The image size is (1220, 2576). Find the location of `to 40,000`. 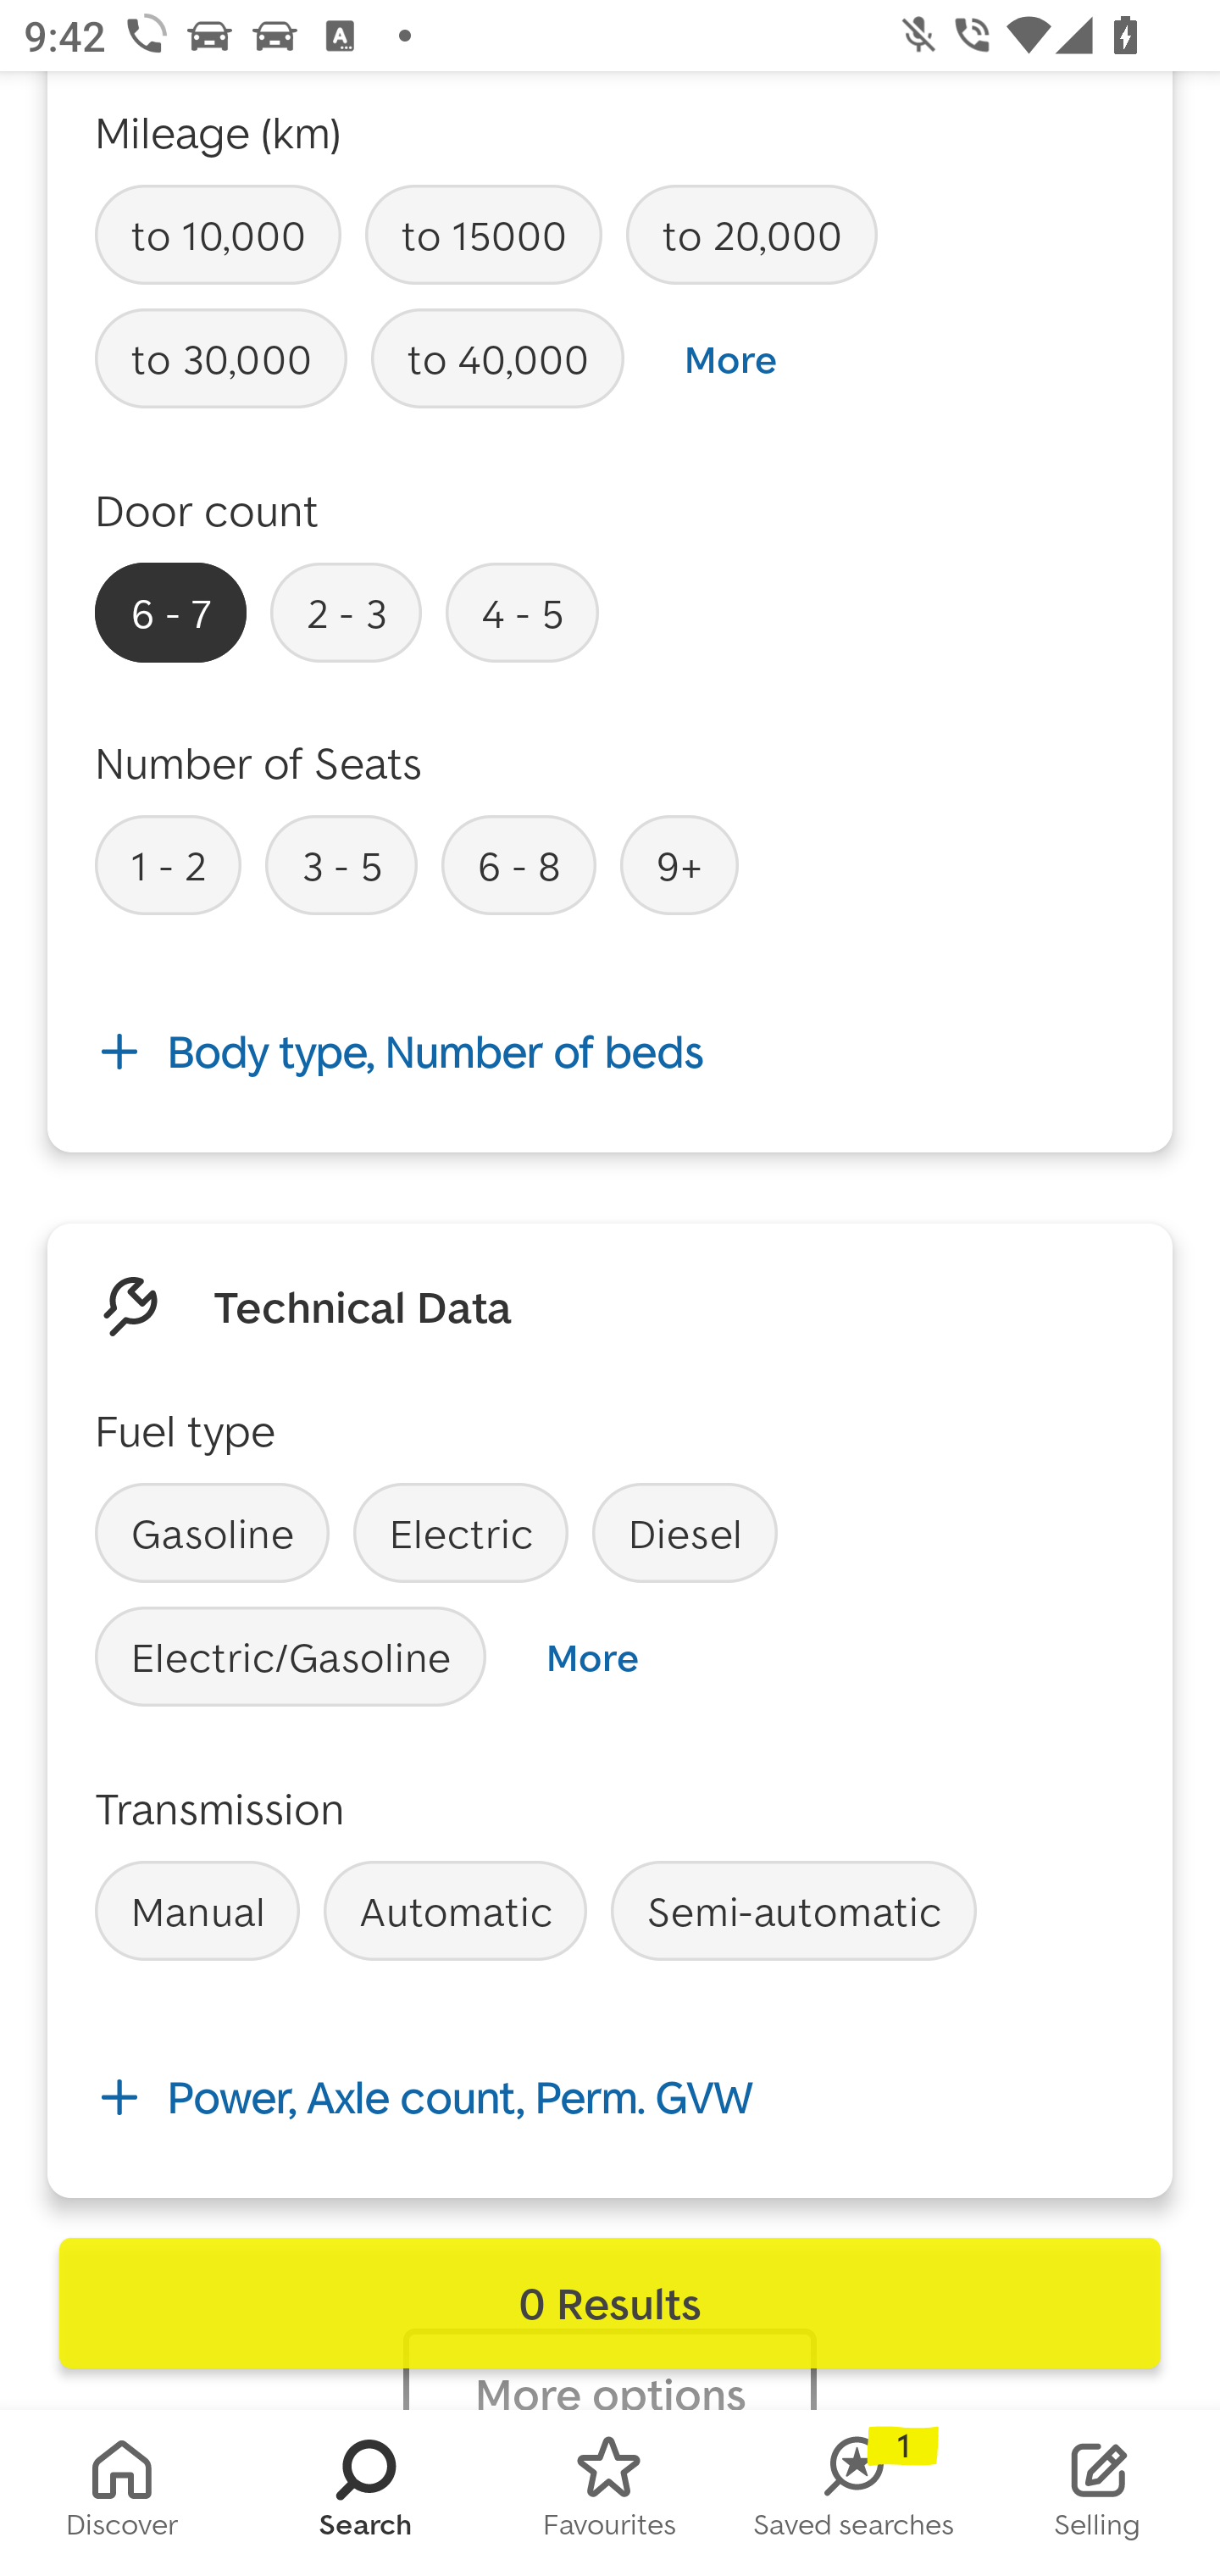

to 40,000 is located at coordinates (497, 359).